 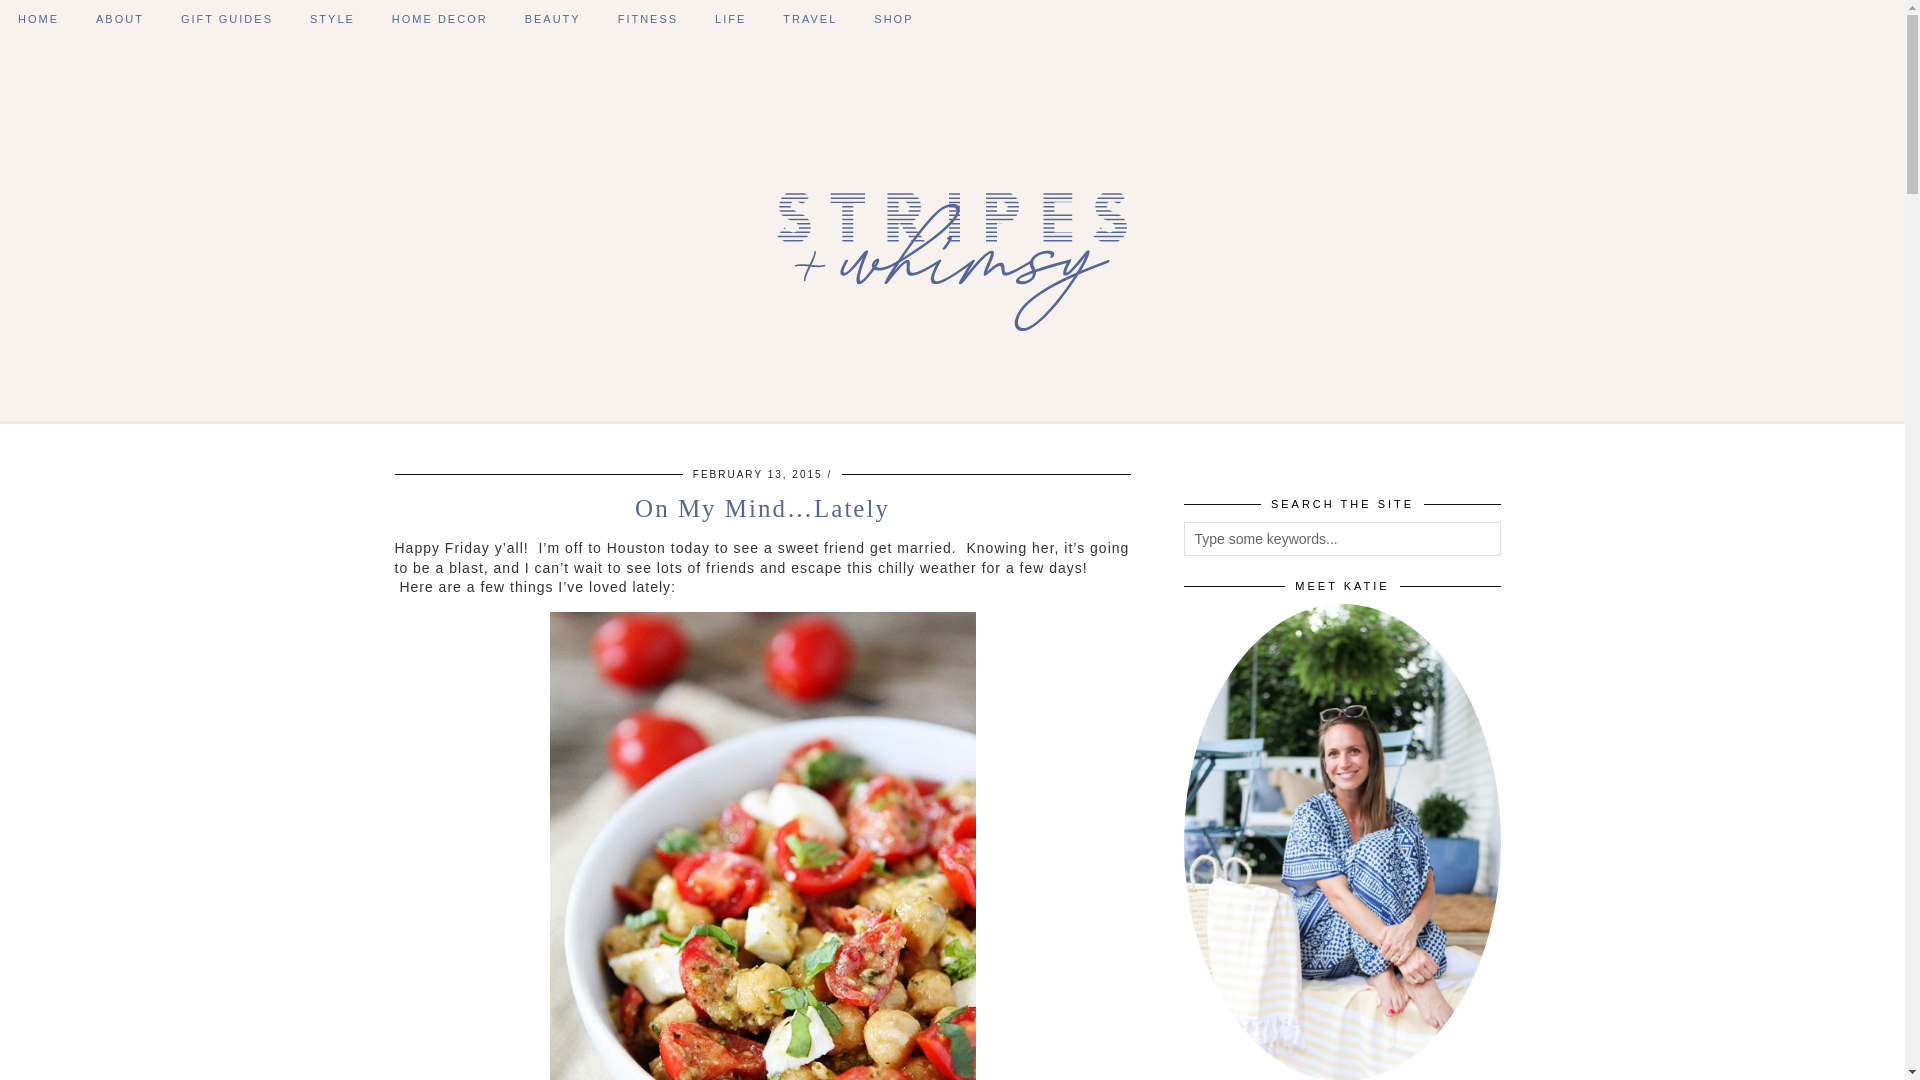 What do you see at coordinates (332, 18) in the screenshot?
I see `STYLE` at bounding box center [332, 18].